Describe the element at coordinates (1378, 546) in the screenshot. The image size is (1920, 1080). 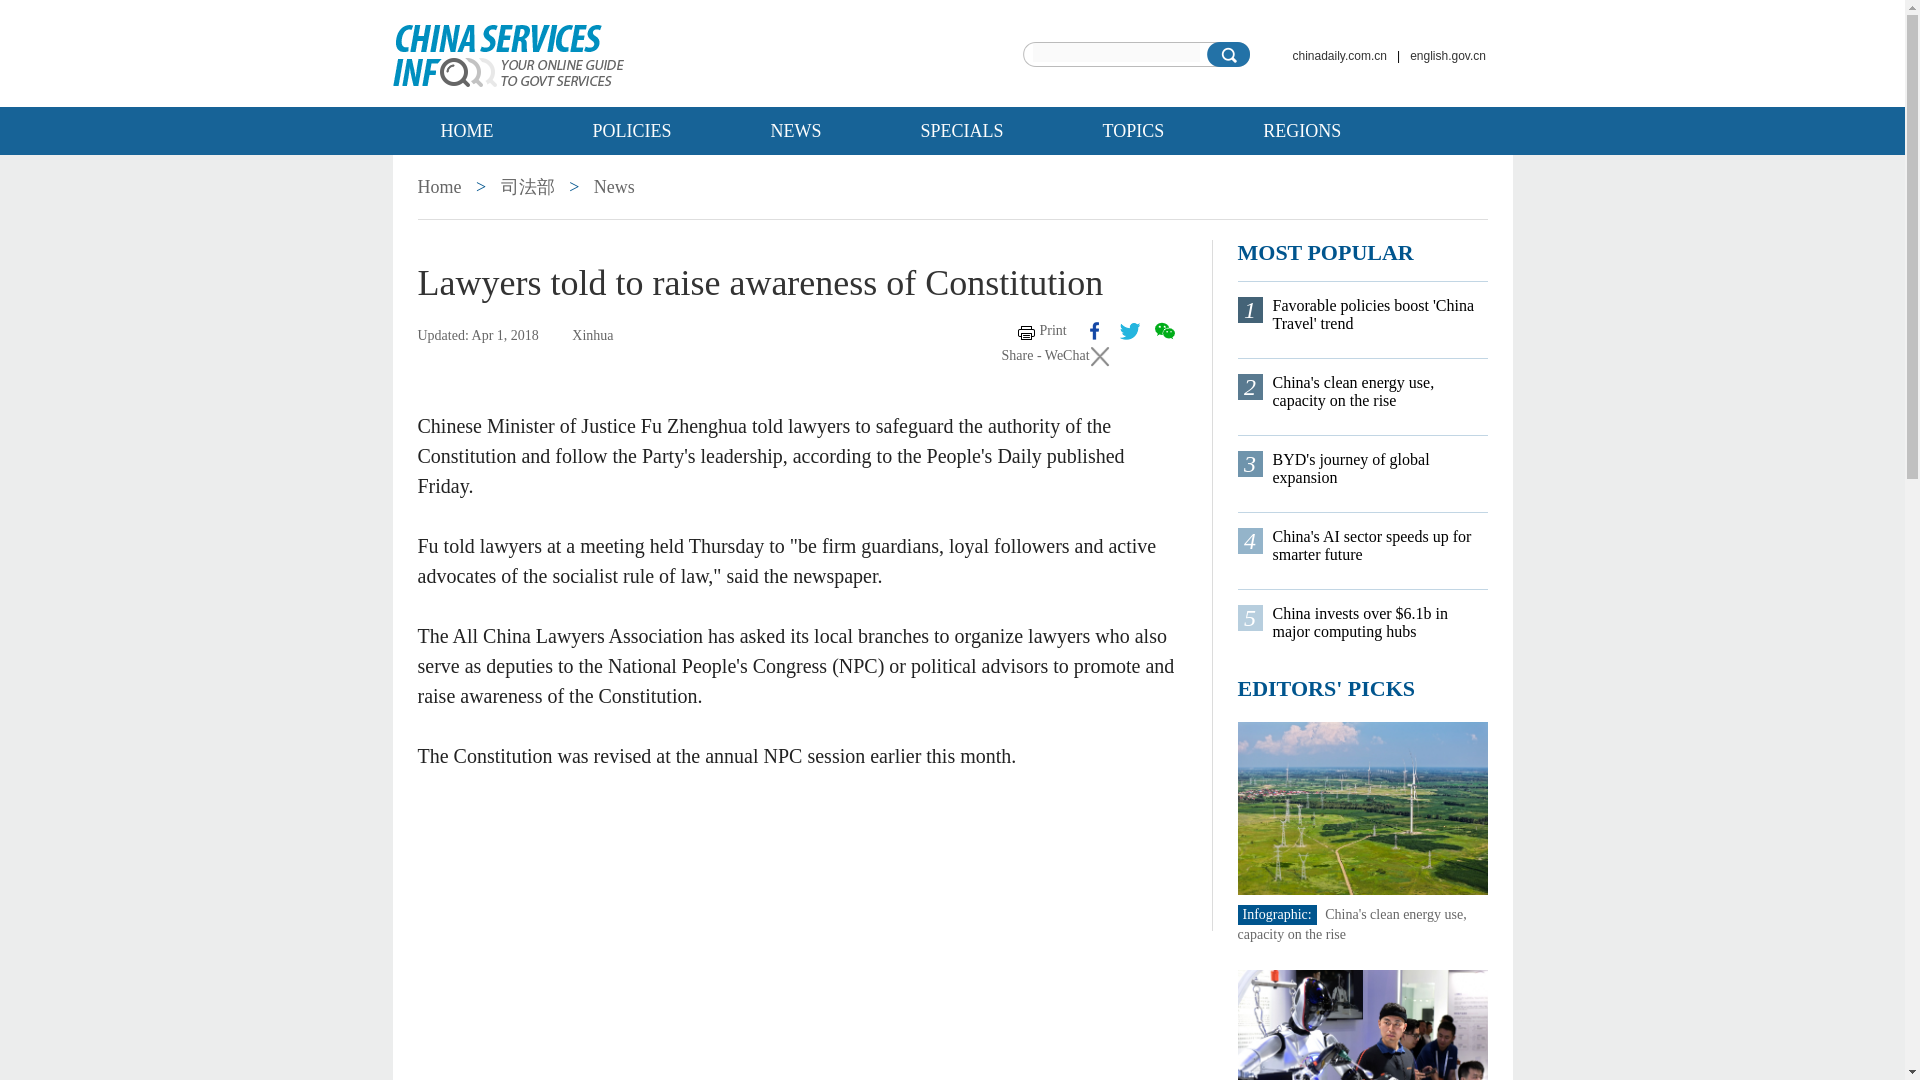
I see `China's AI sector speeds up for smarter future` at that location.